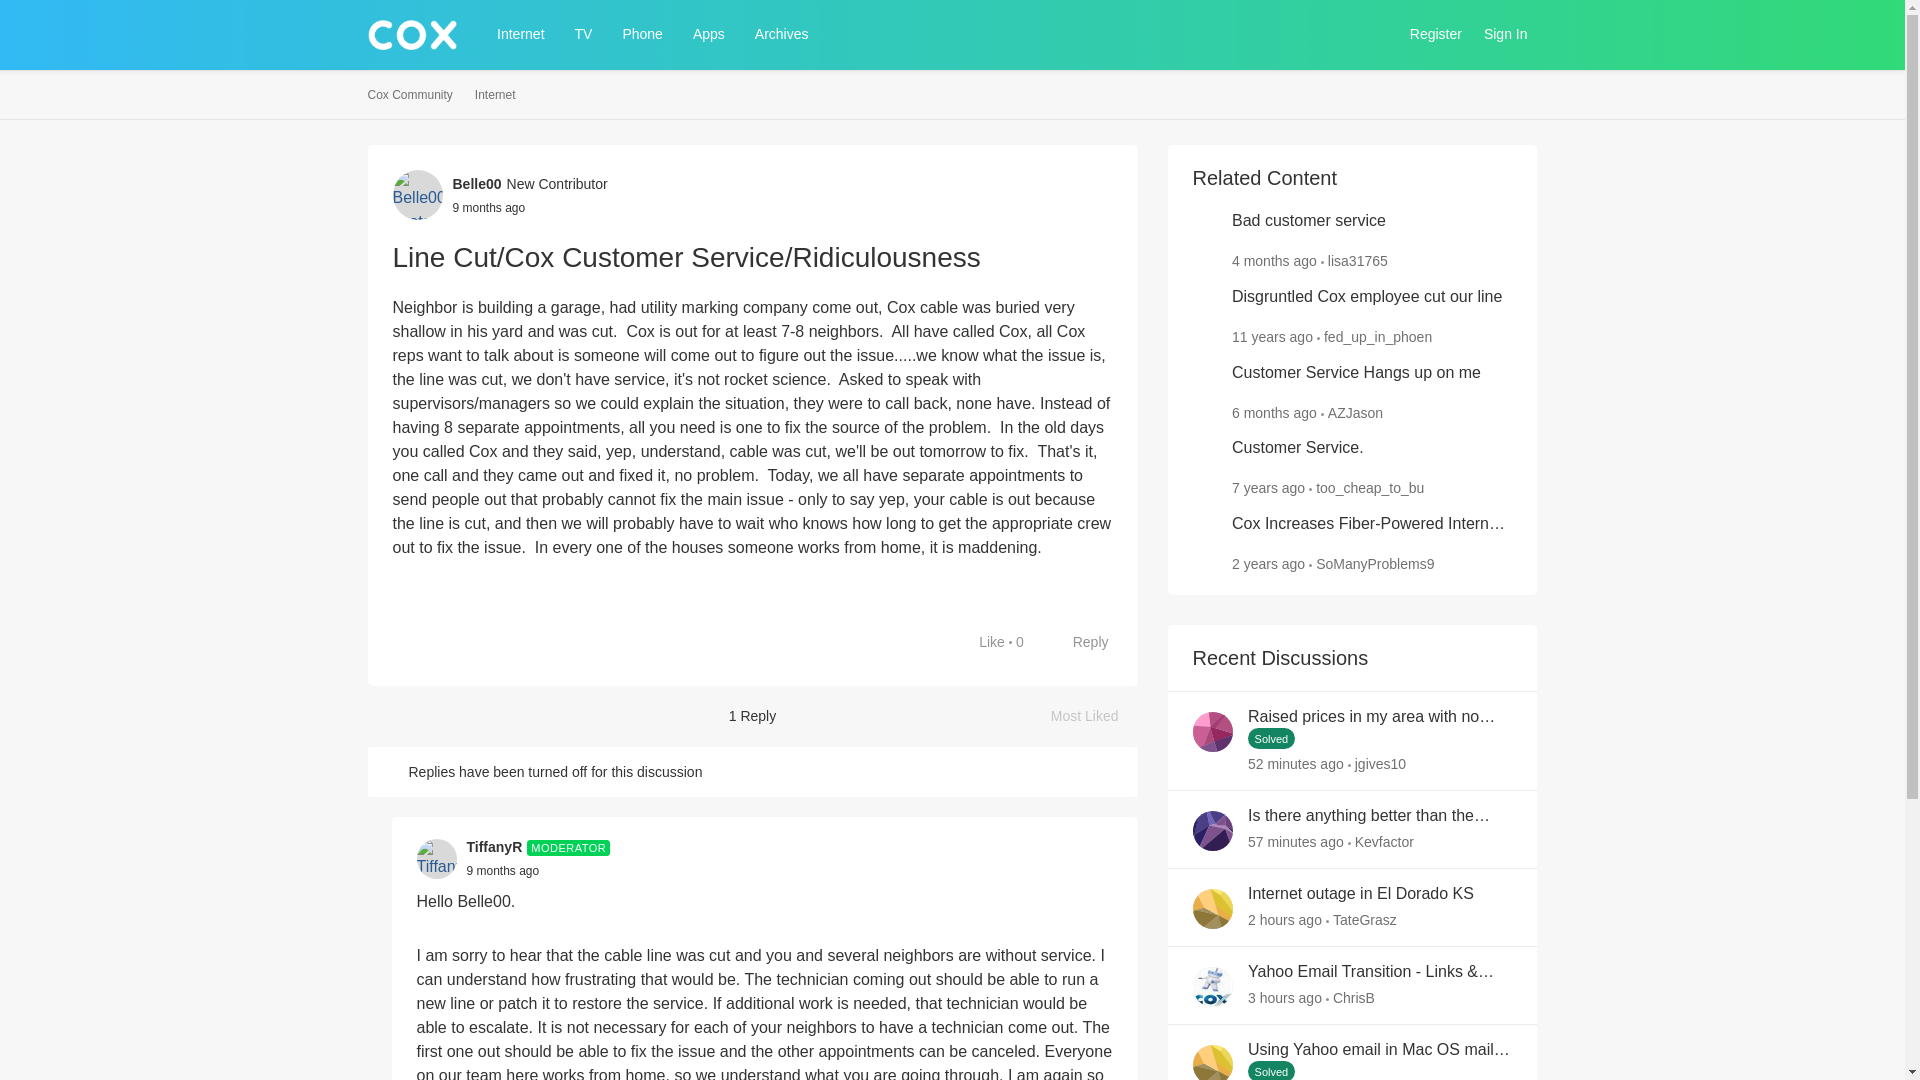 The image size is (1920, 1080). I want to click on Internet, so click(520, 34).